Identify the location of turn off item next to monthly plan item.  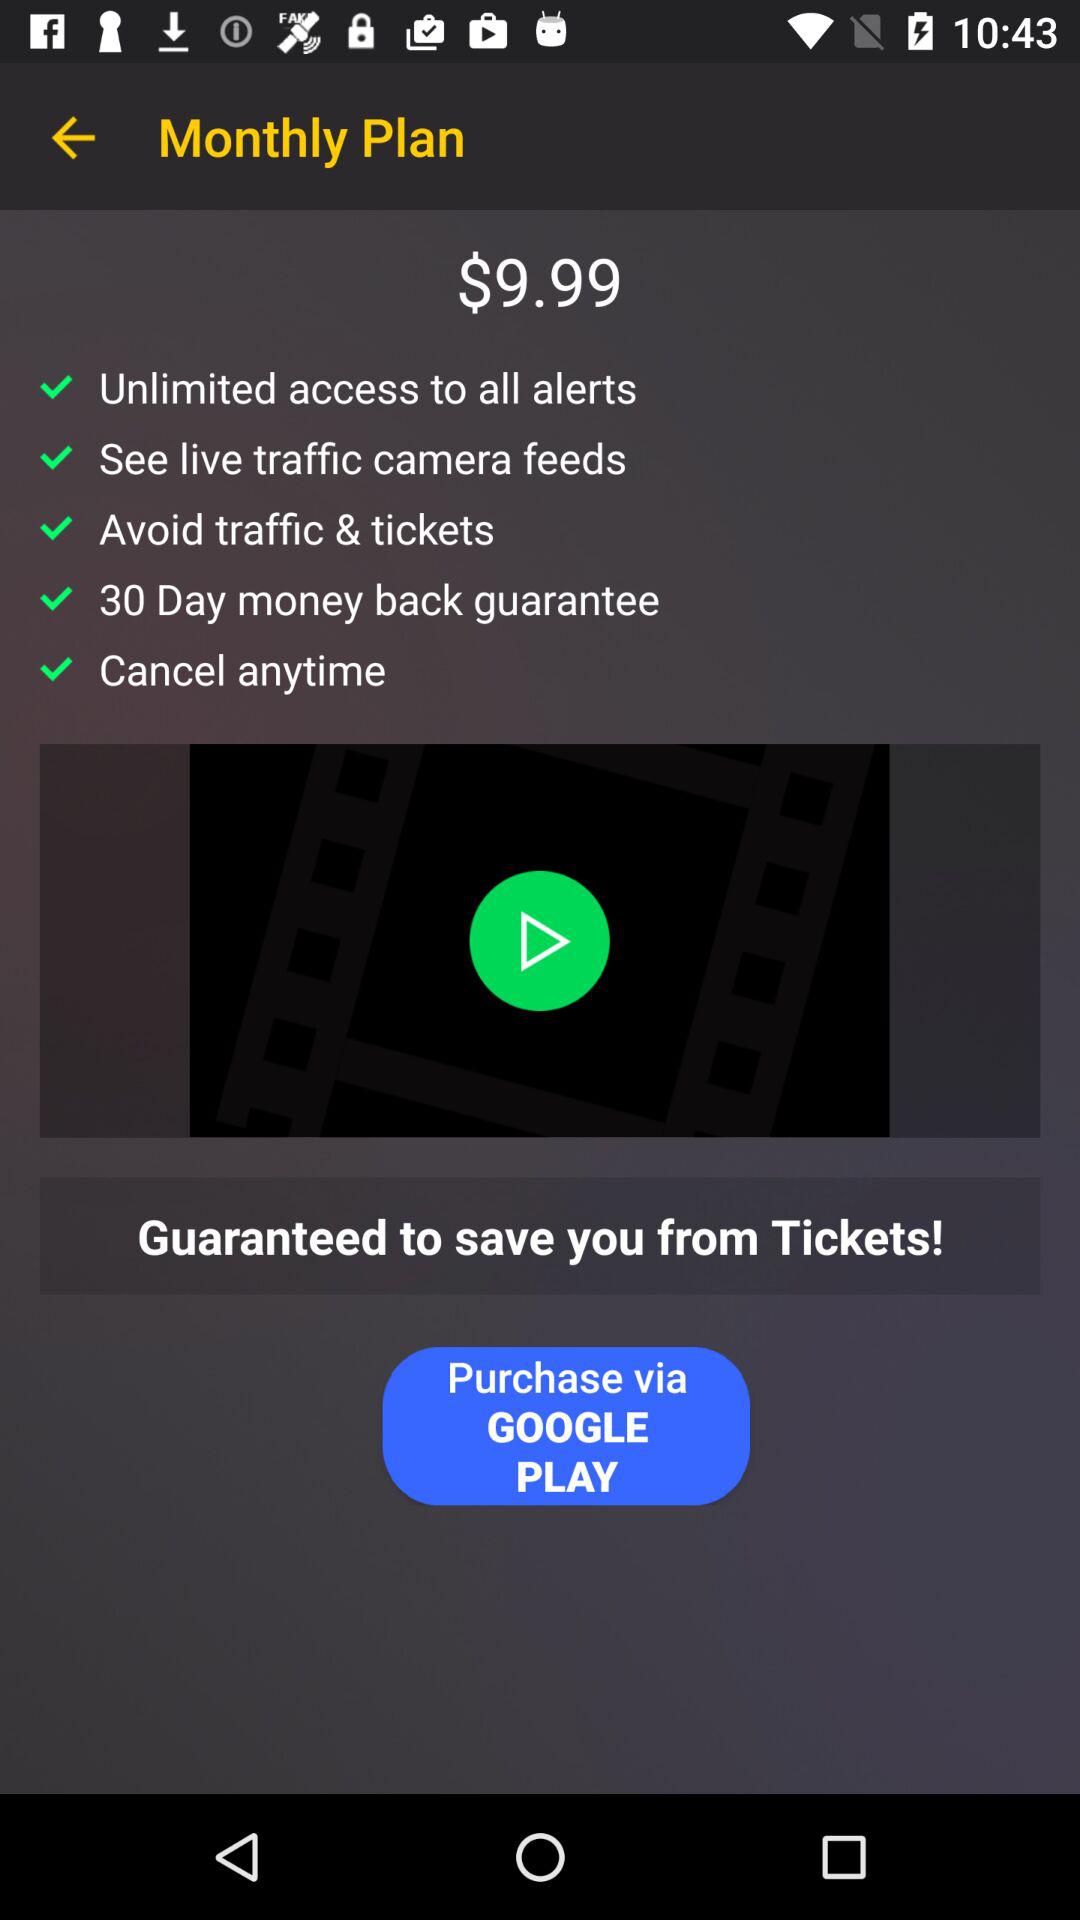
(73, 136).